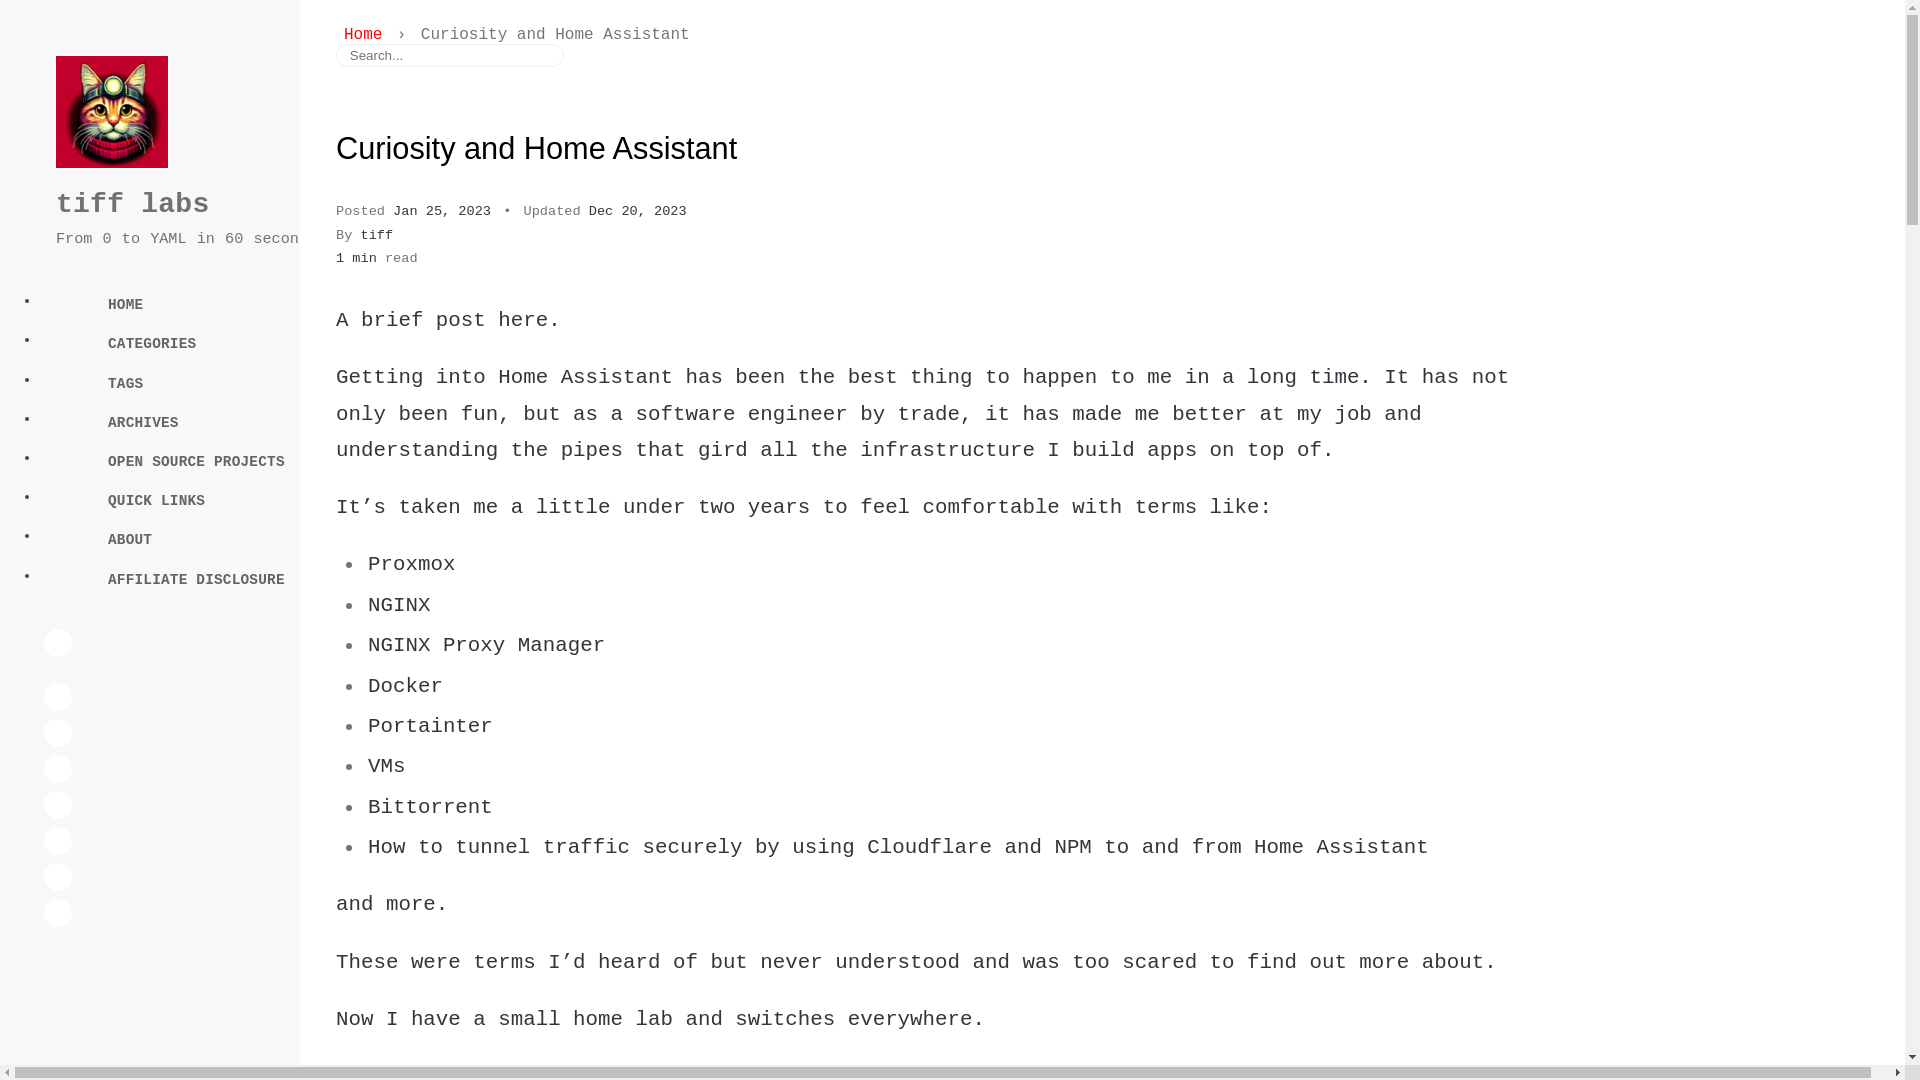 This screenshot has width=1920, height=1080. Describe the element at coordinates (367, 34) in the screenshot. I see `Home` at that location.